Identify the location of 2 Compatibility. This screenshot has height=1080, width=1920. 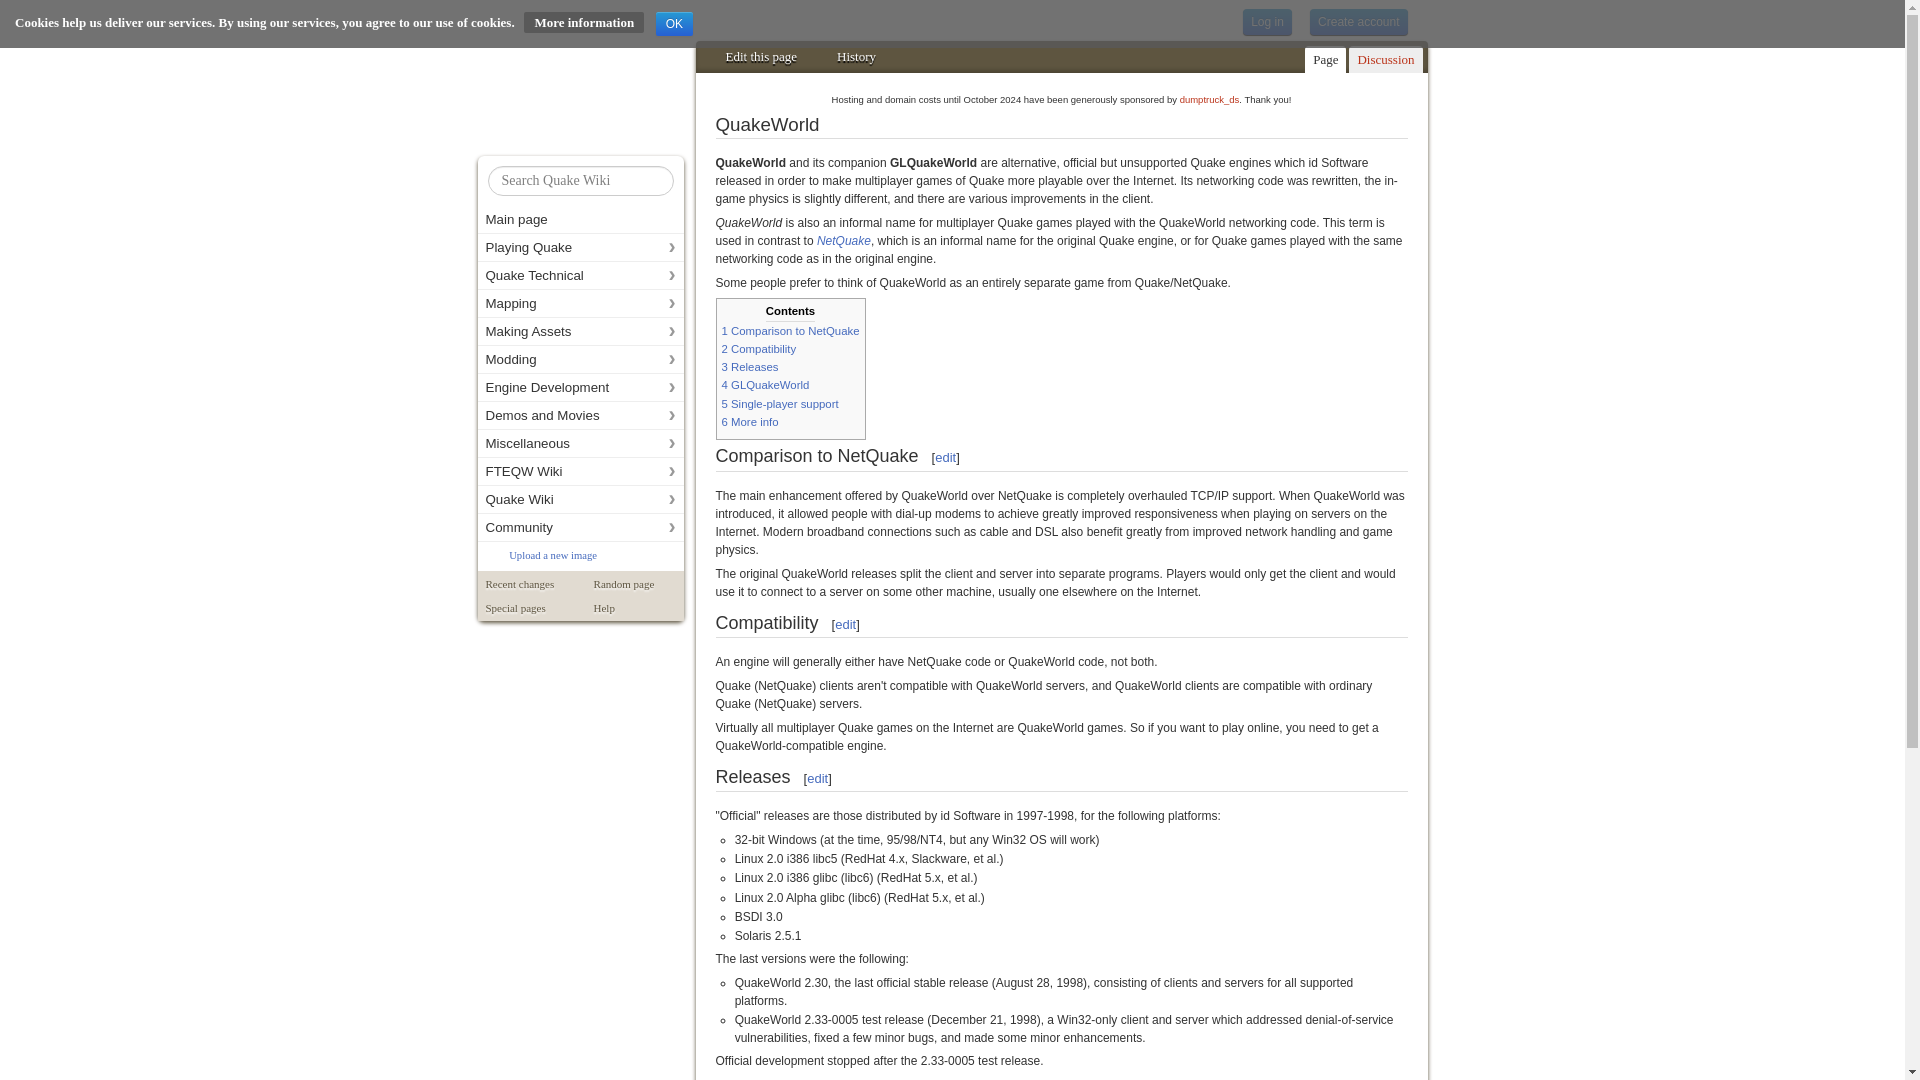
(758, 349).